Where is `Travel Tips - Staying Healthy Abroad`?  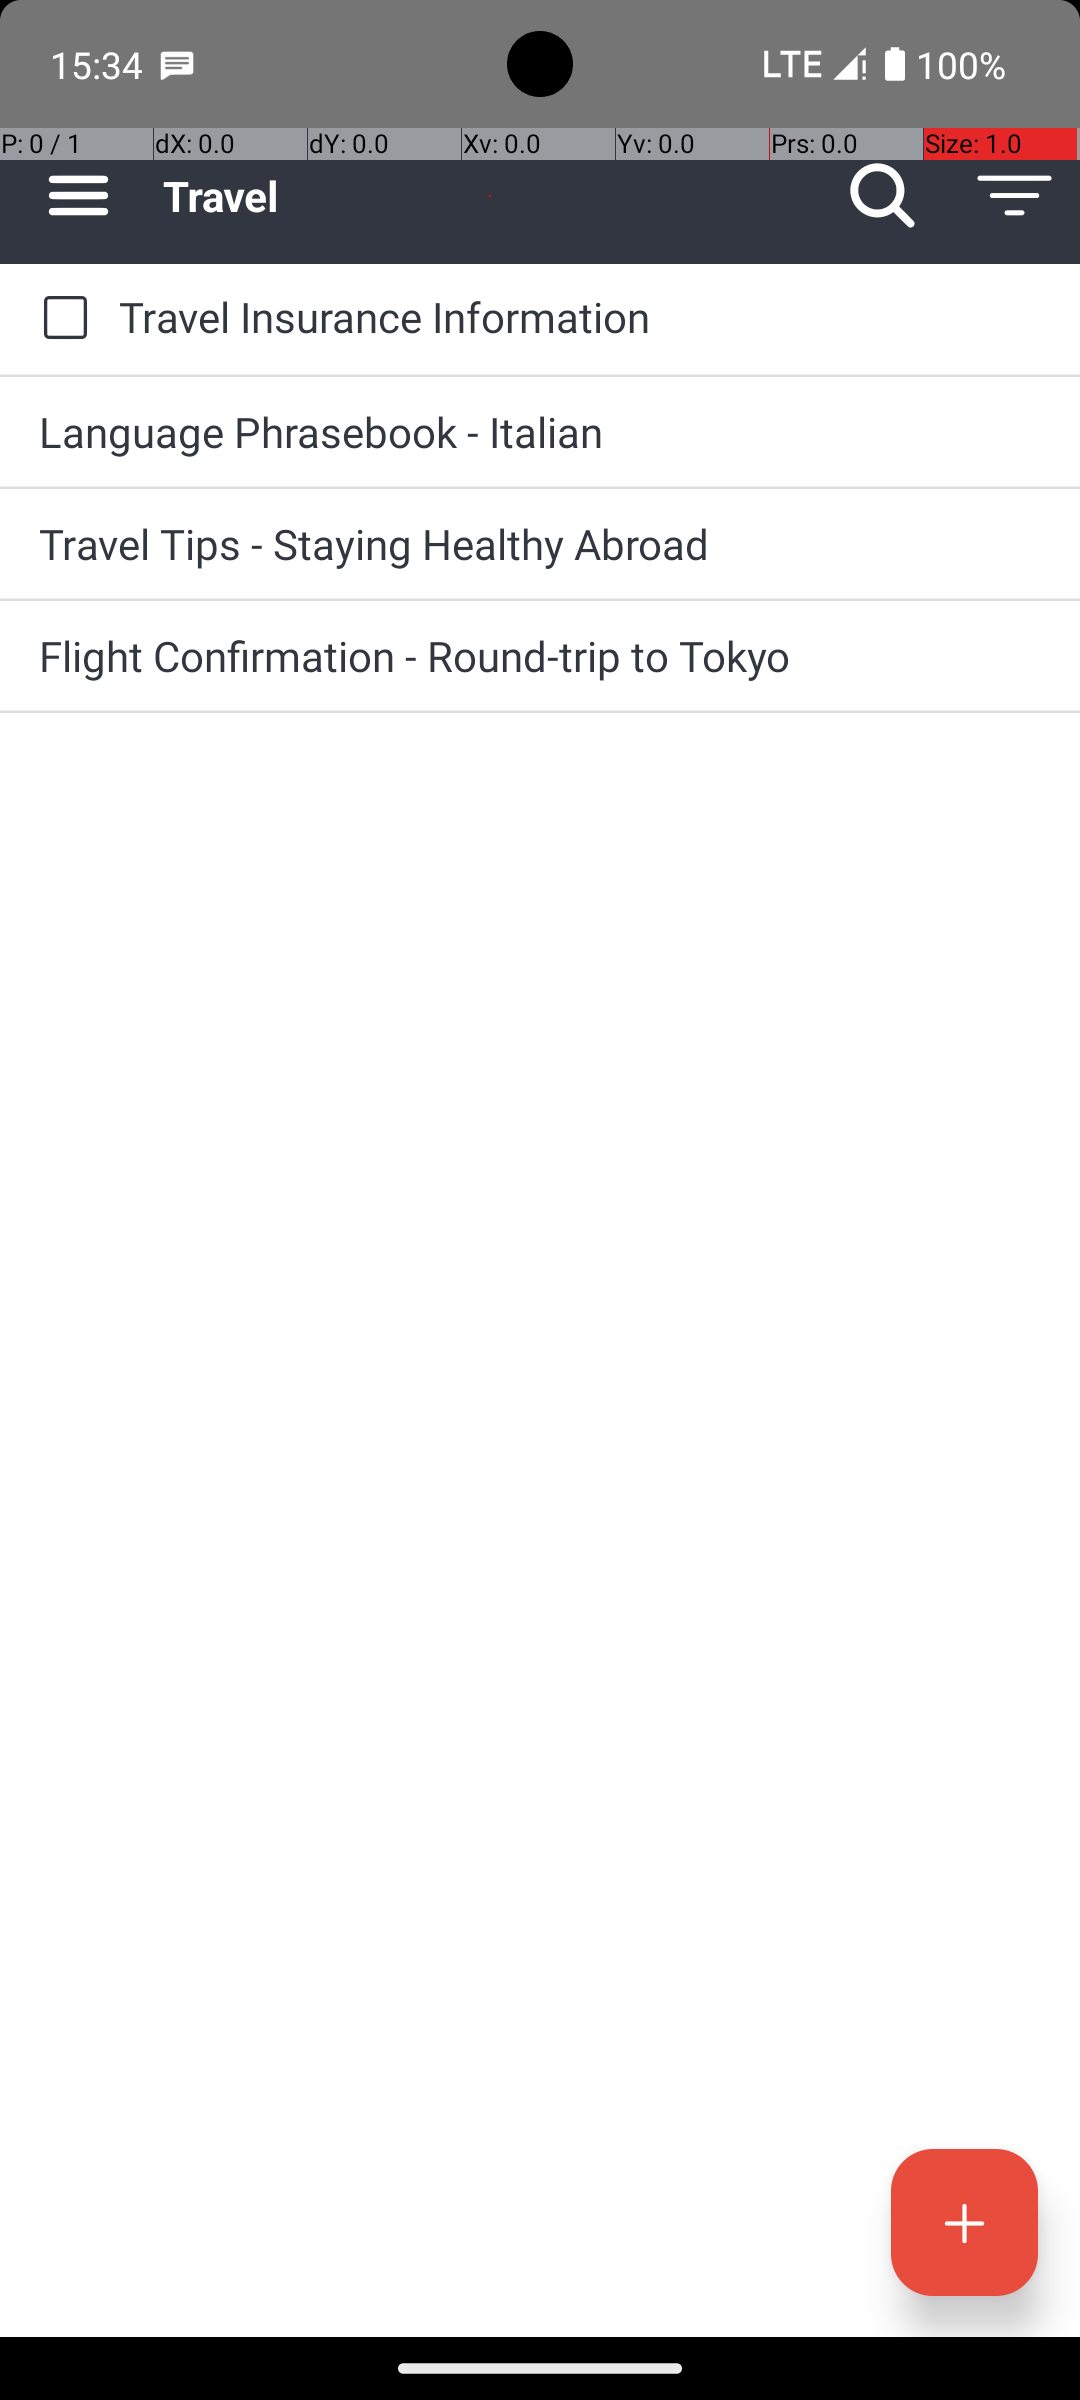
Travel Tips - Staying Healthy Abroad is located at coordinates (540, 544).